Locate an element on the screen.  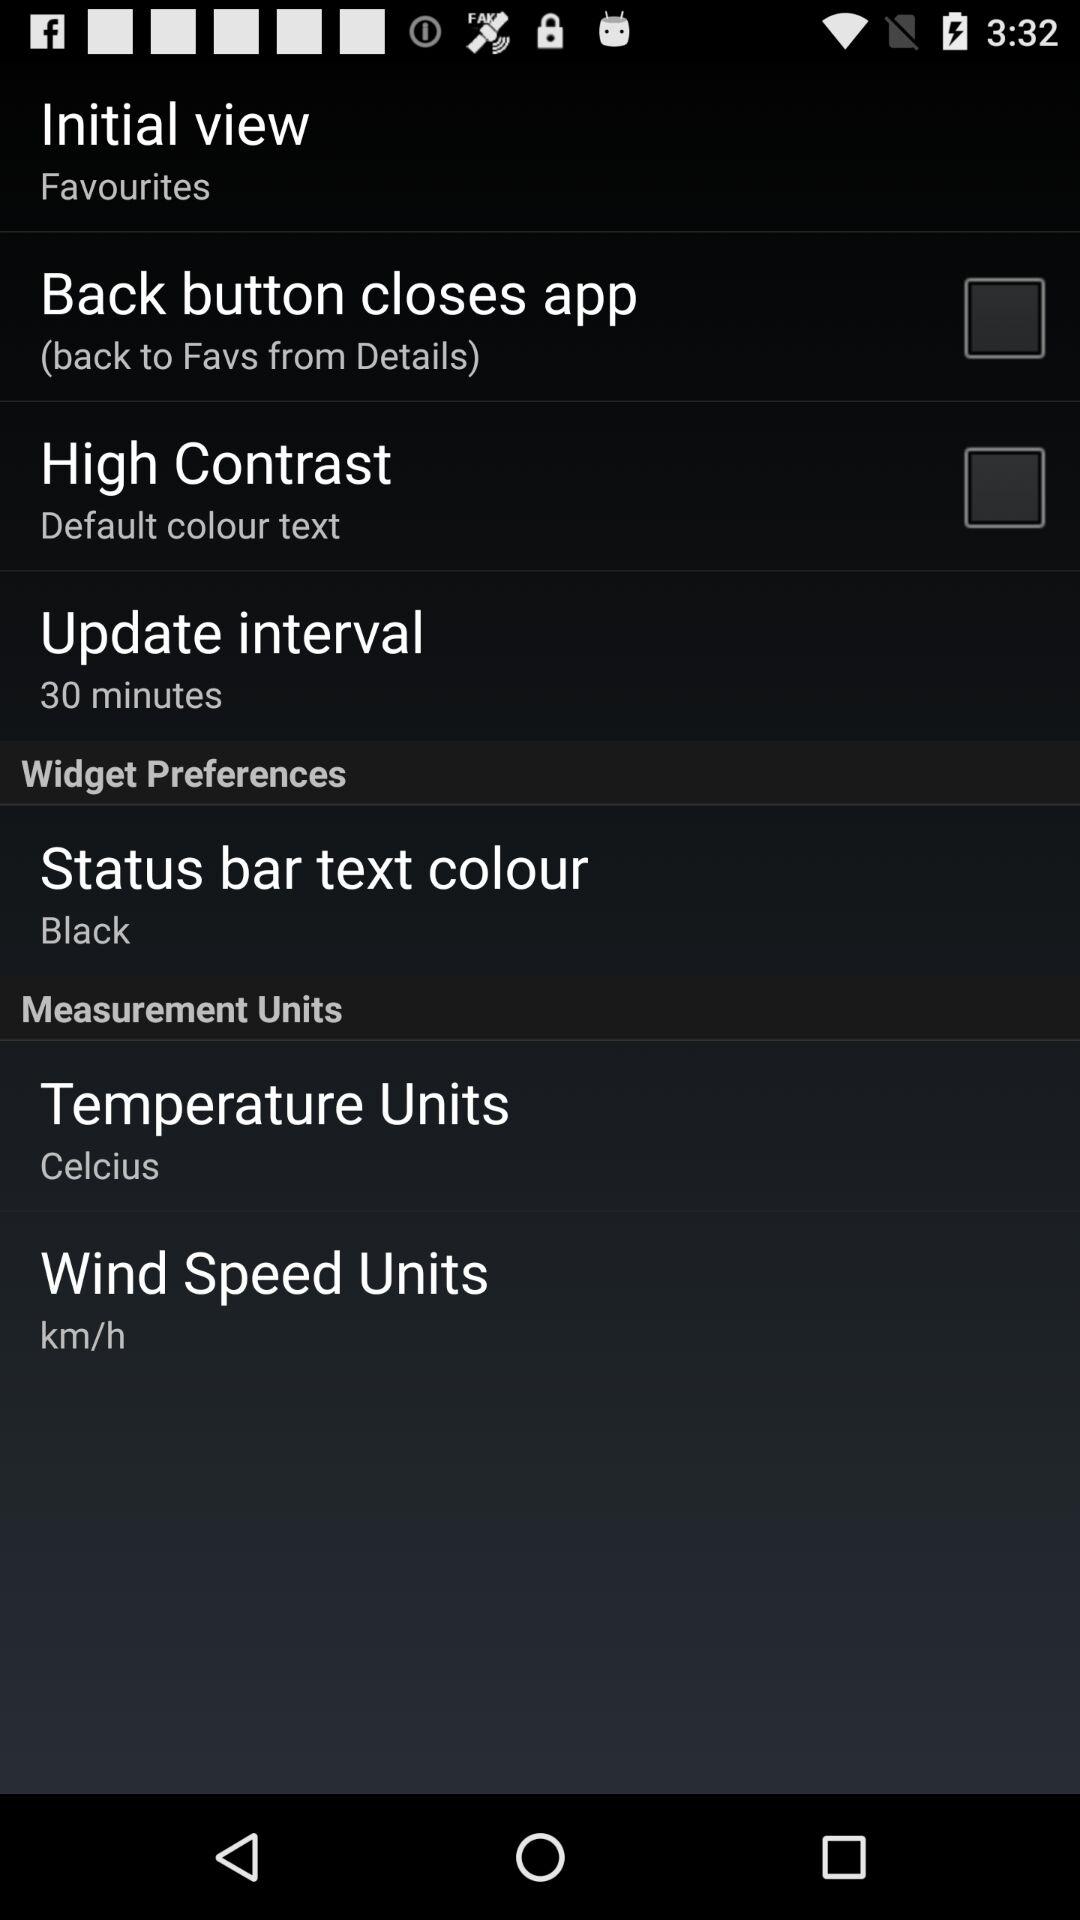
press the app below the widget preferences item is located at coordinates (314, 866).